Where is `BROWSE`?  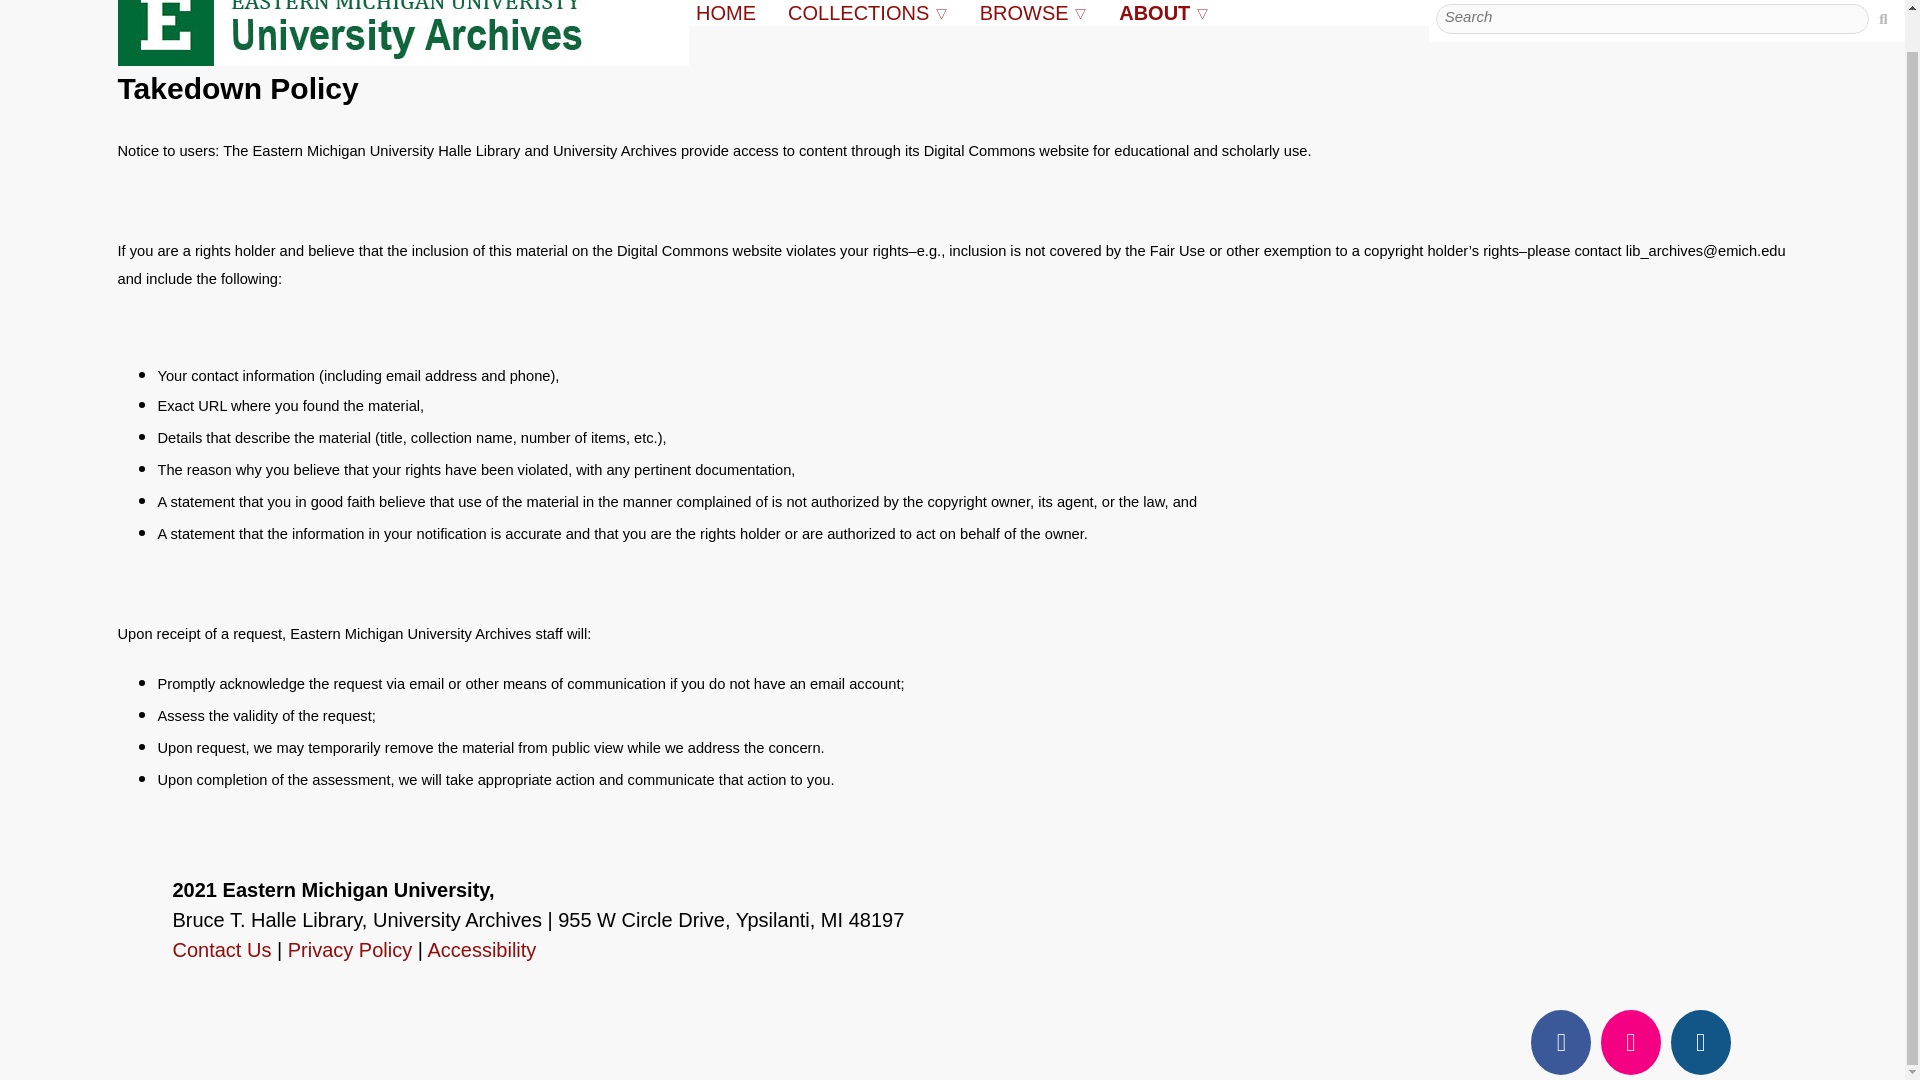
BROWSE is located at coordinates (1026, 12).